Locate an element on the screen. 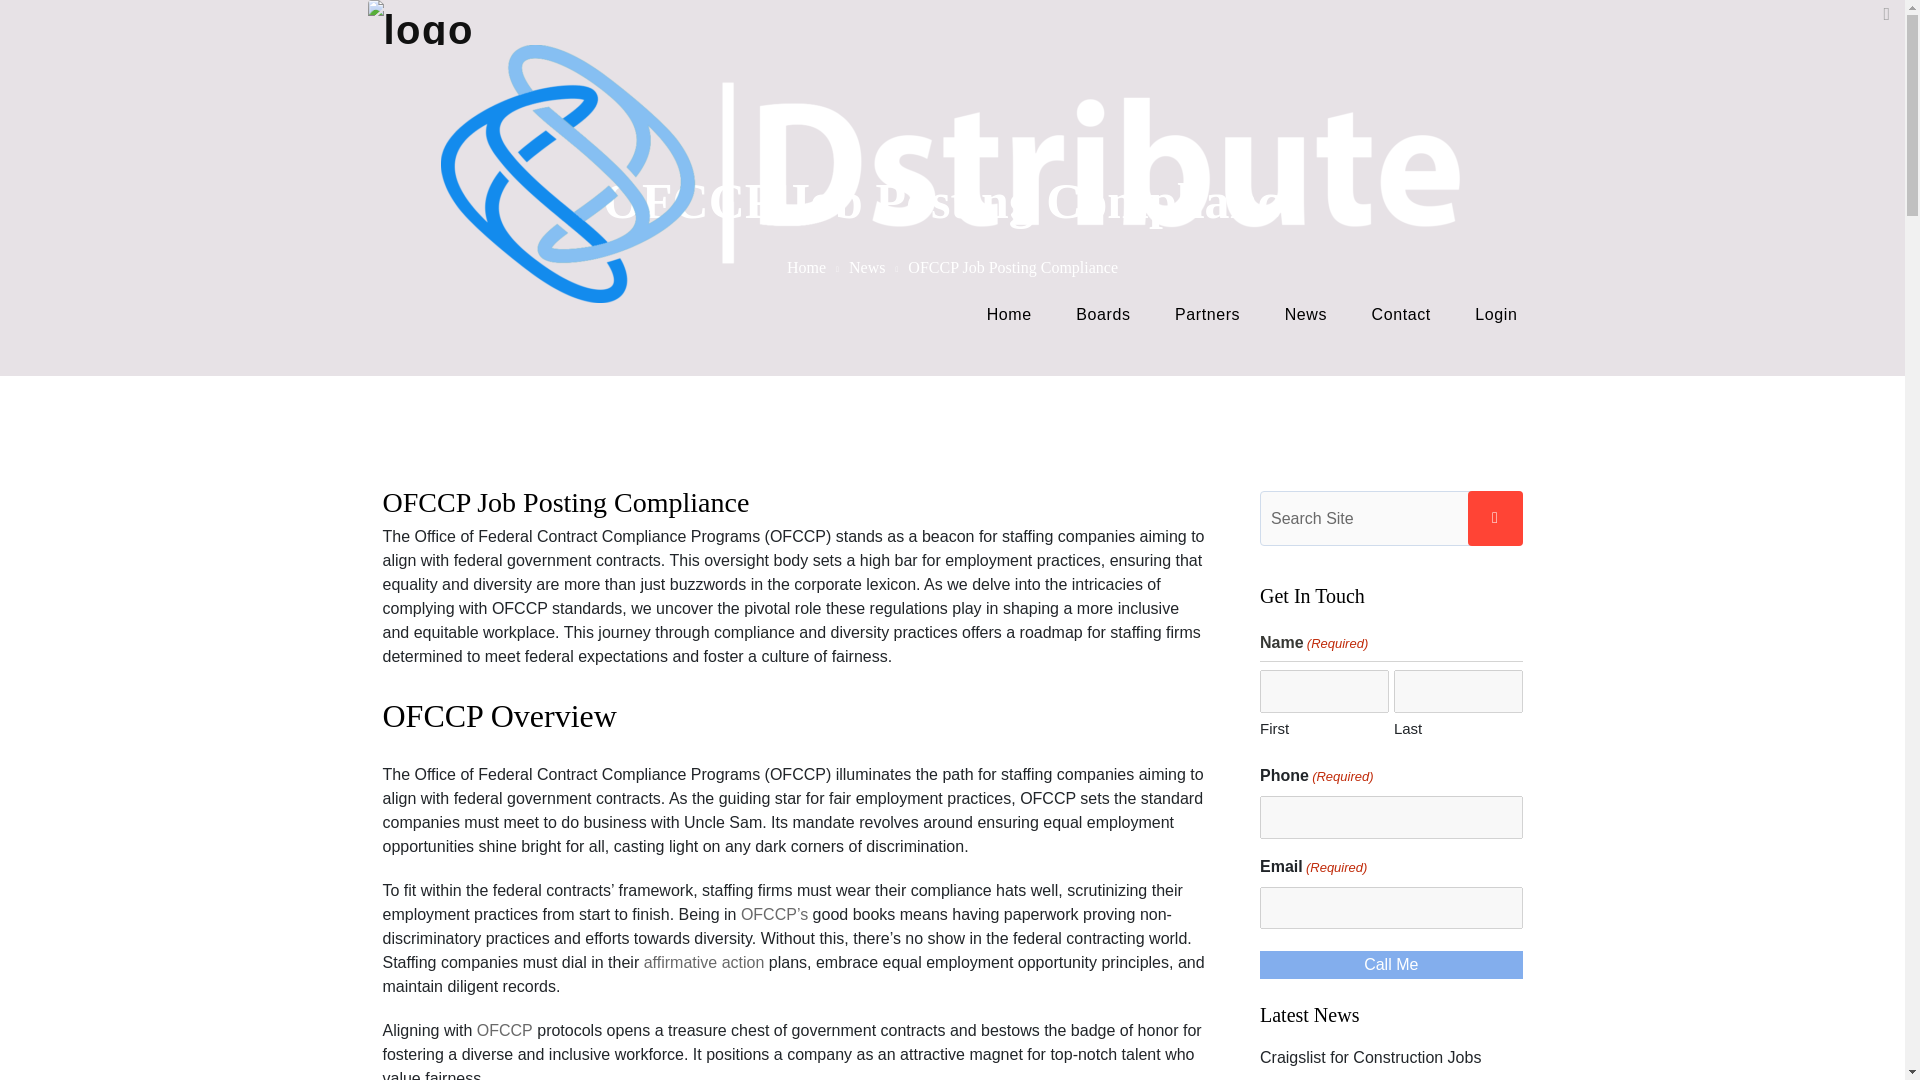 Image resolution: width=1920 pixels, height=1080 pixels. OFCCP is located at coordinates (504, 1031).